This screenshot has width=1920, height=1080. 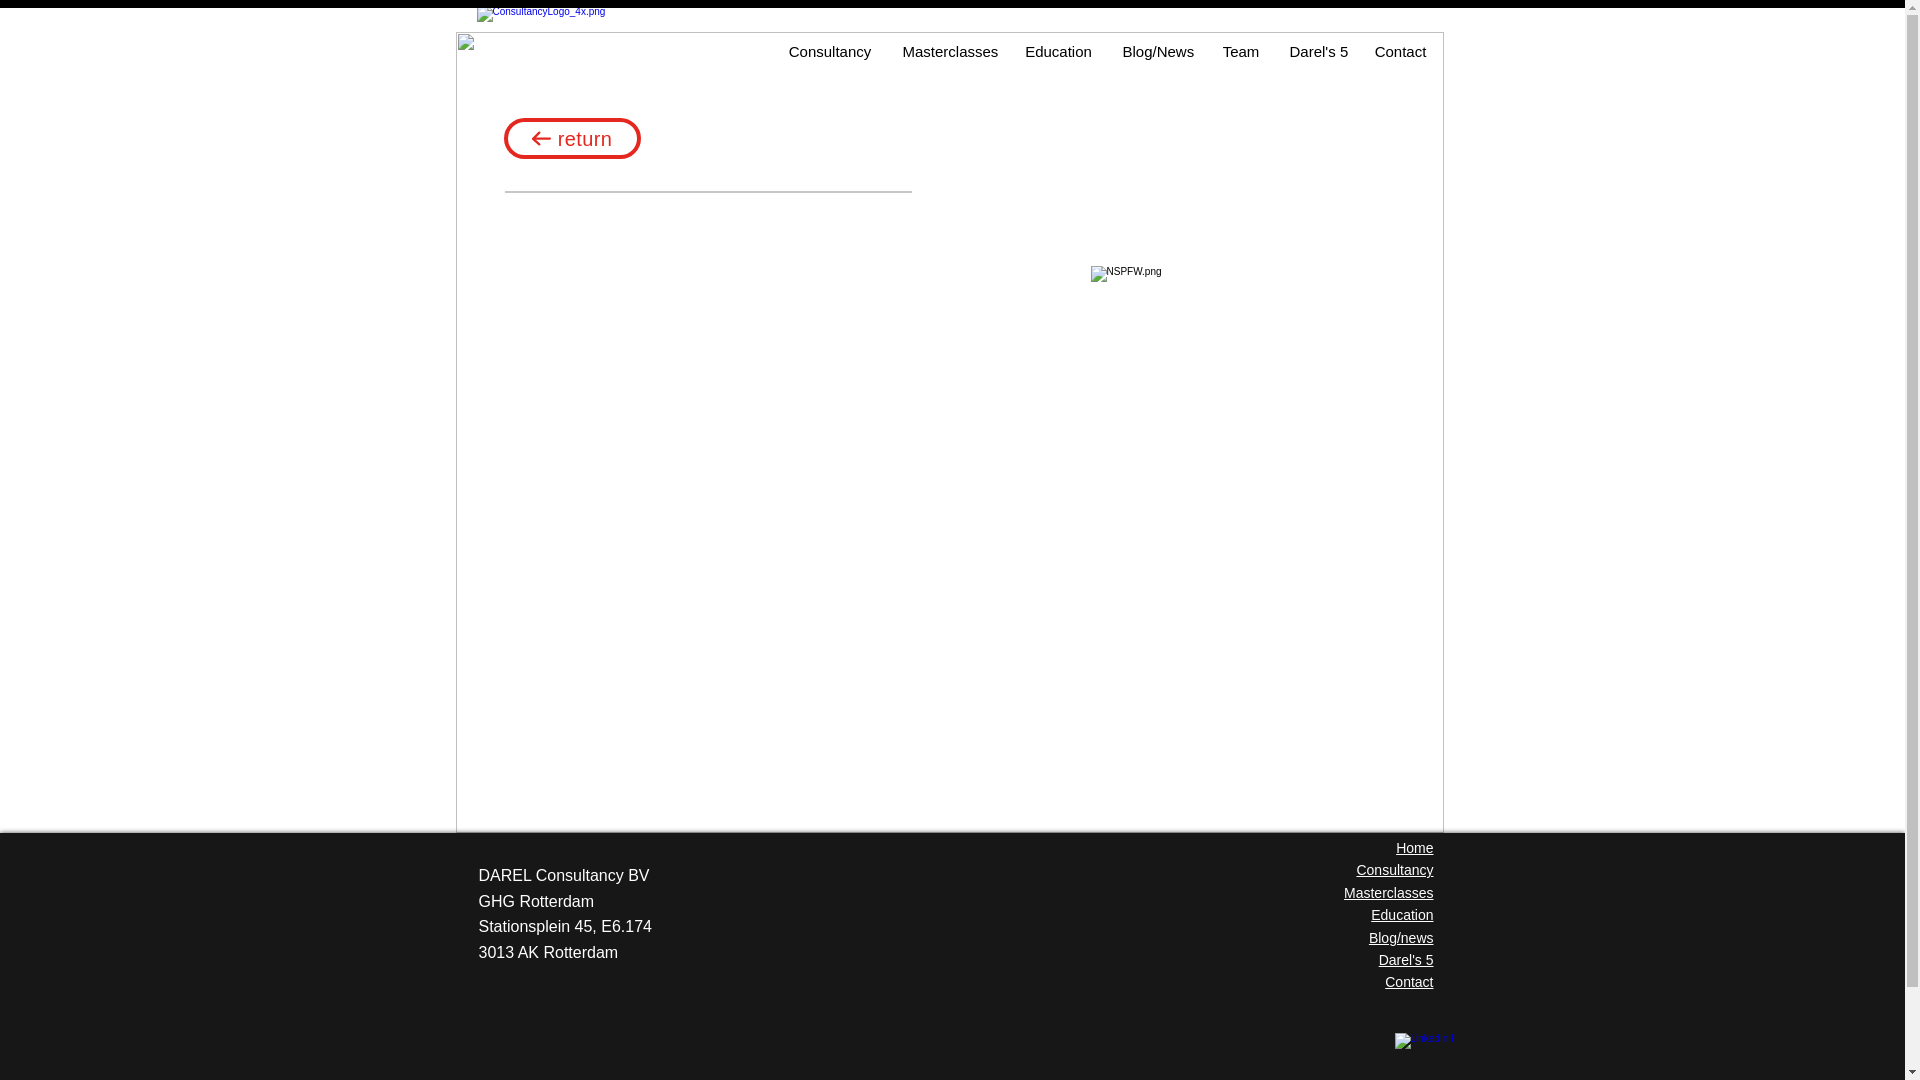 What do you see at coordinates (1394, 870) in the screenshot?
I see `Consultancy` at bounding box center [1394, 870].